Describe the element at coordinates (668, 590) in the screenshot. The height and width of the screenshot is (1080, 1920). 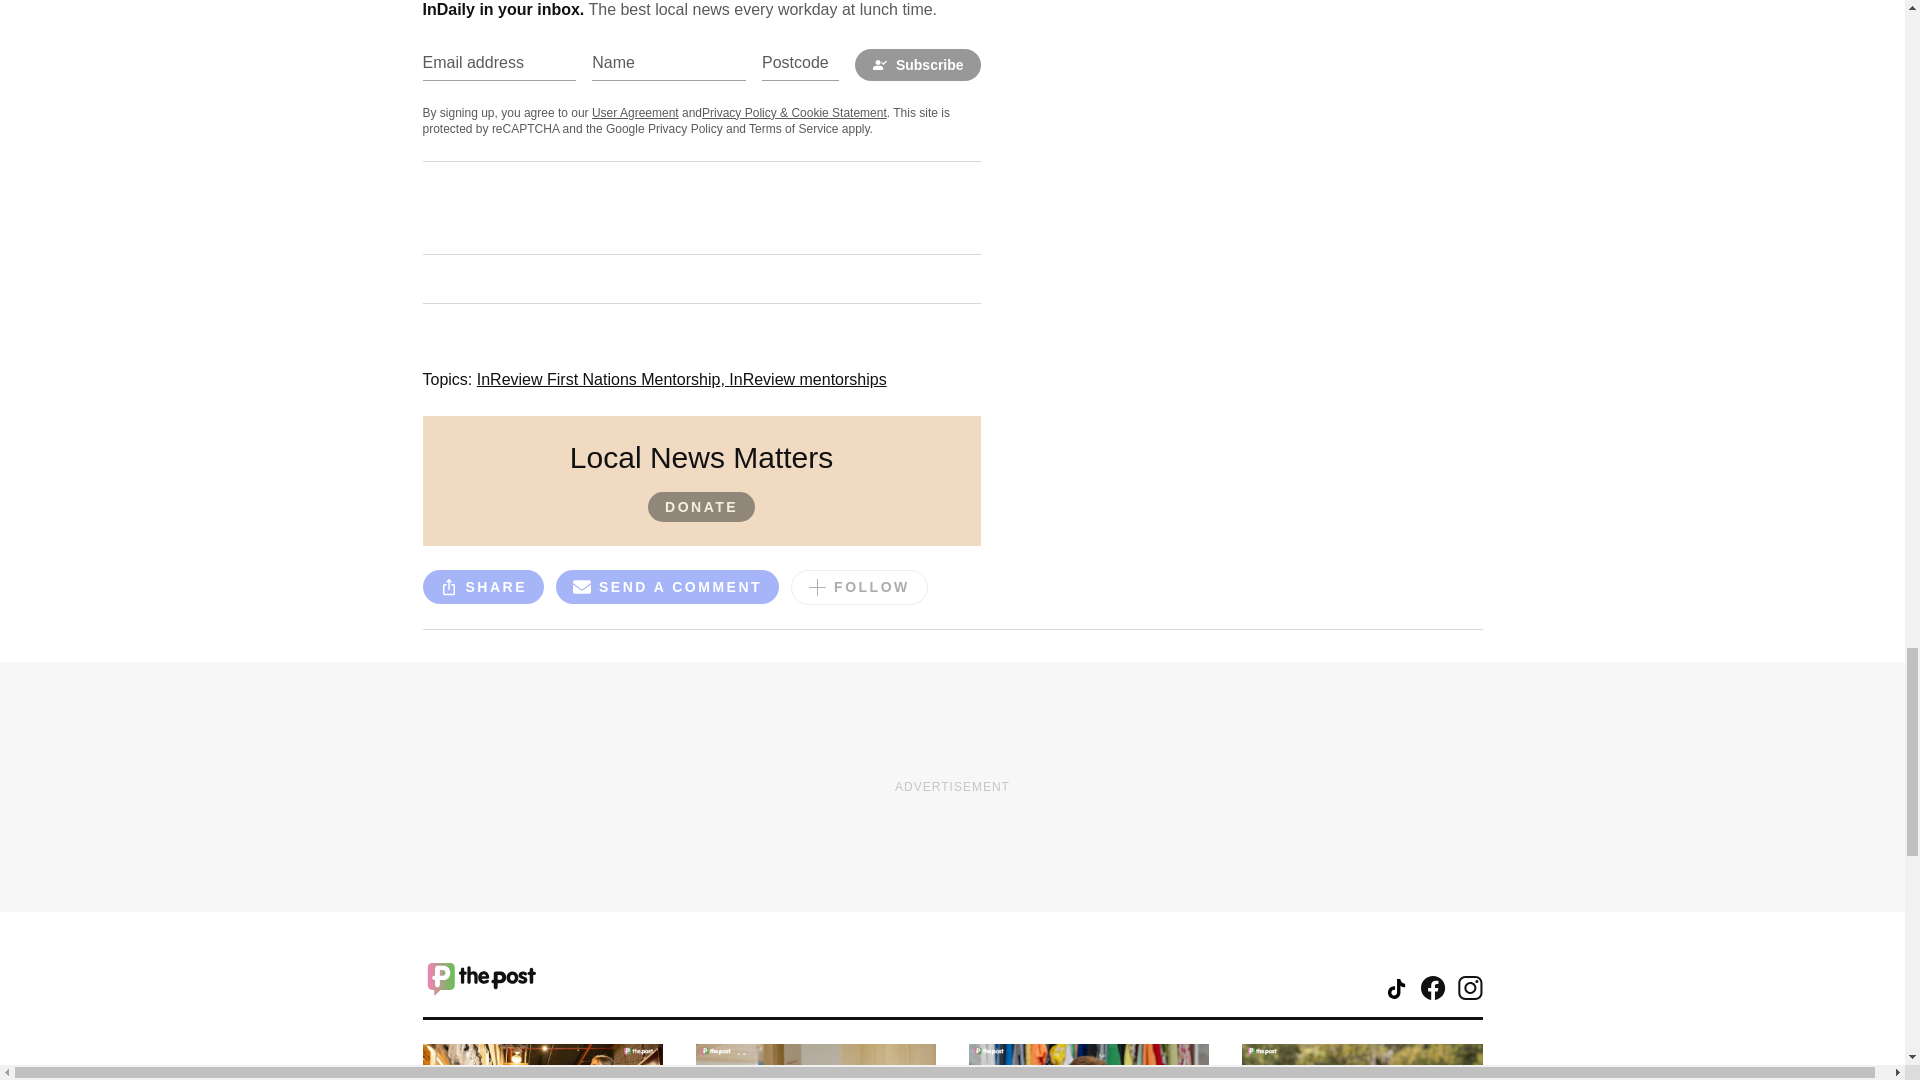
I see `SEND A COMMENT` at that location.